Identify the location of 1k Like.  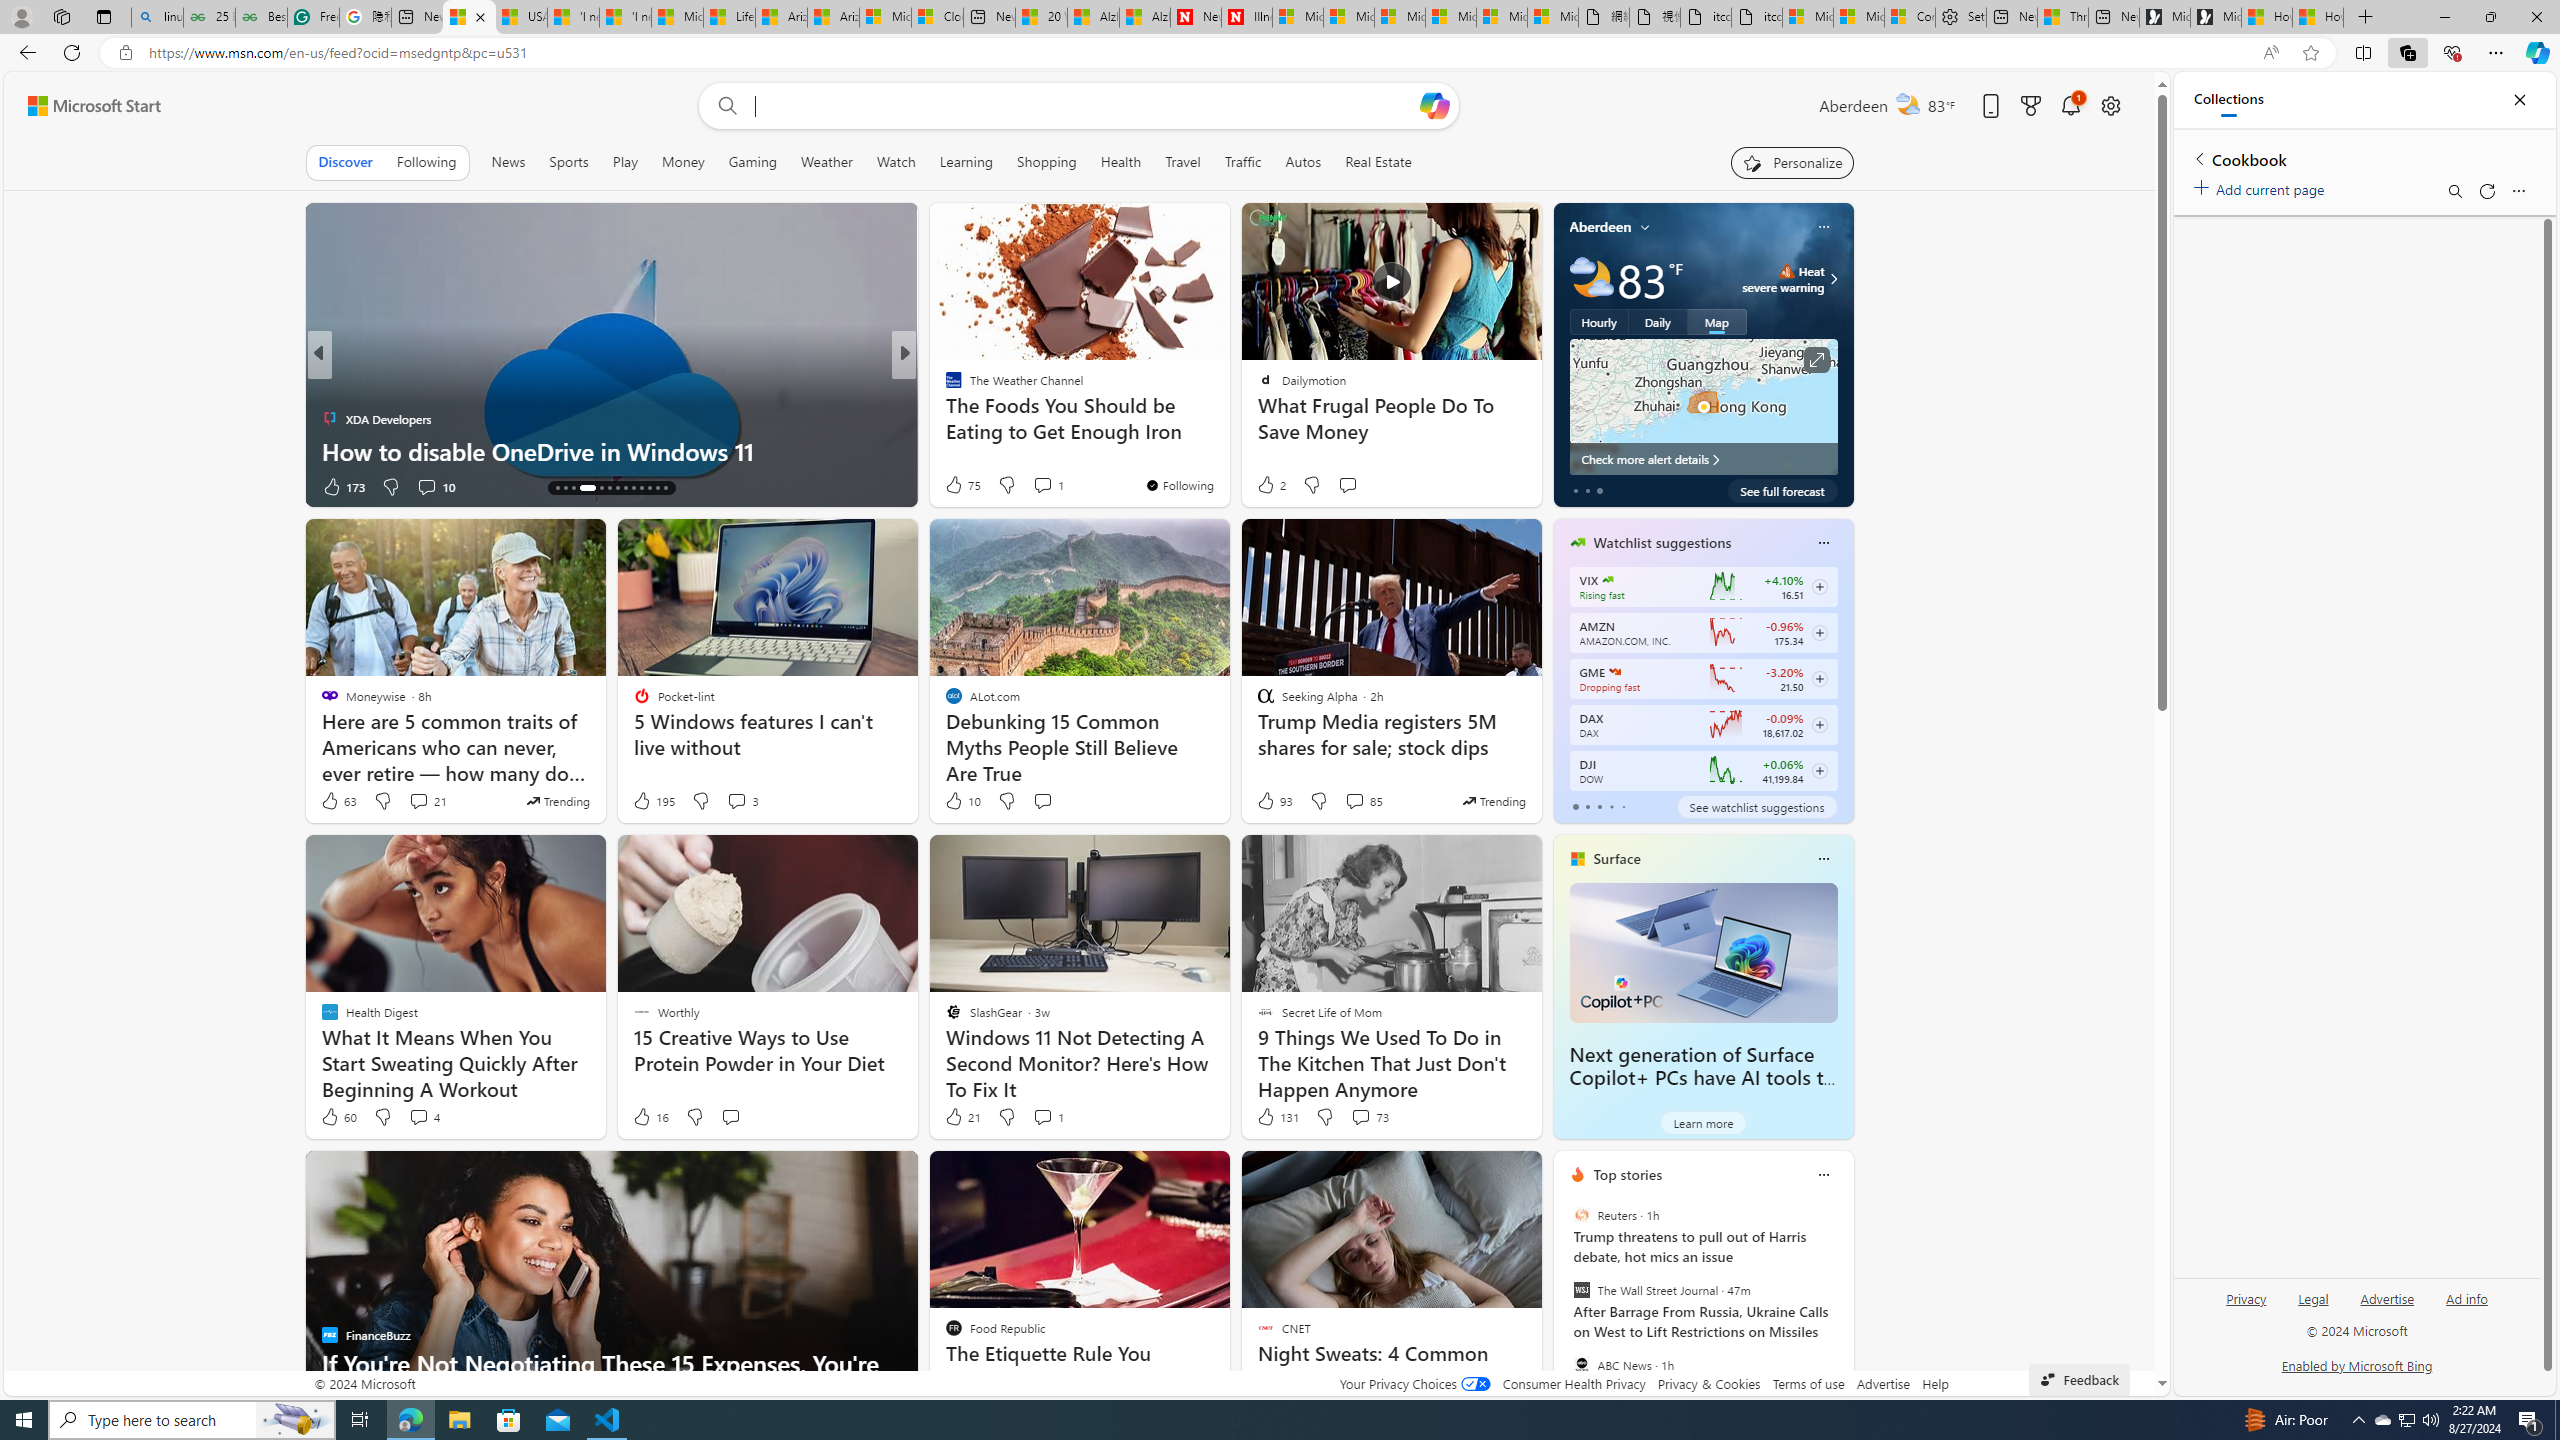
(956, 486).